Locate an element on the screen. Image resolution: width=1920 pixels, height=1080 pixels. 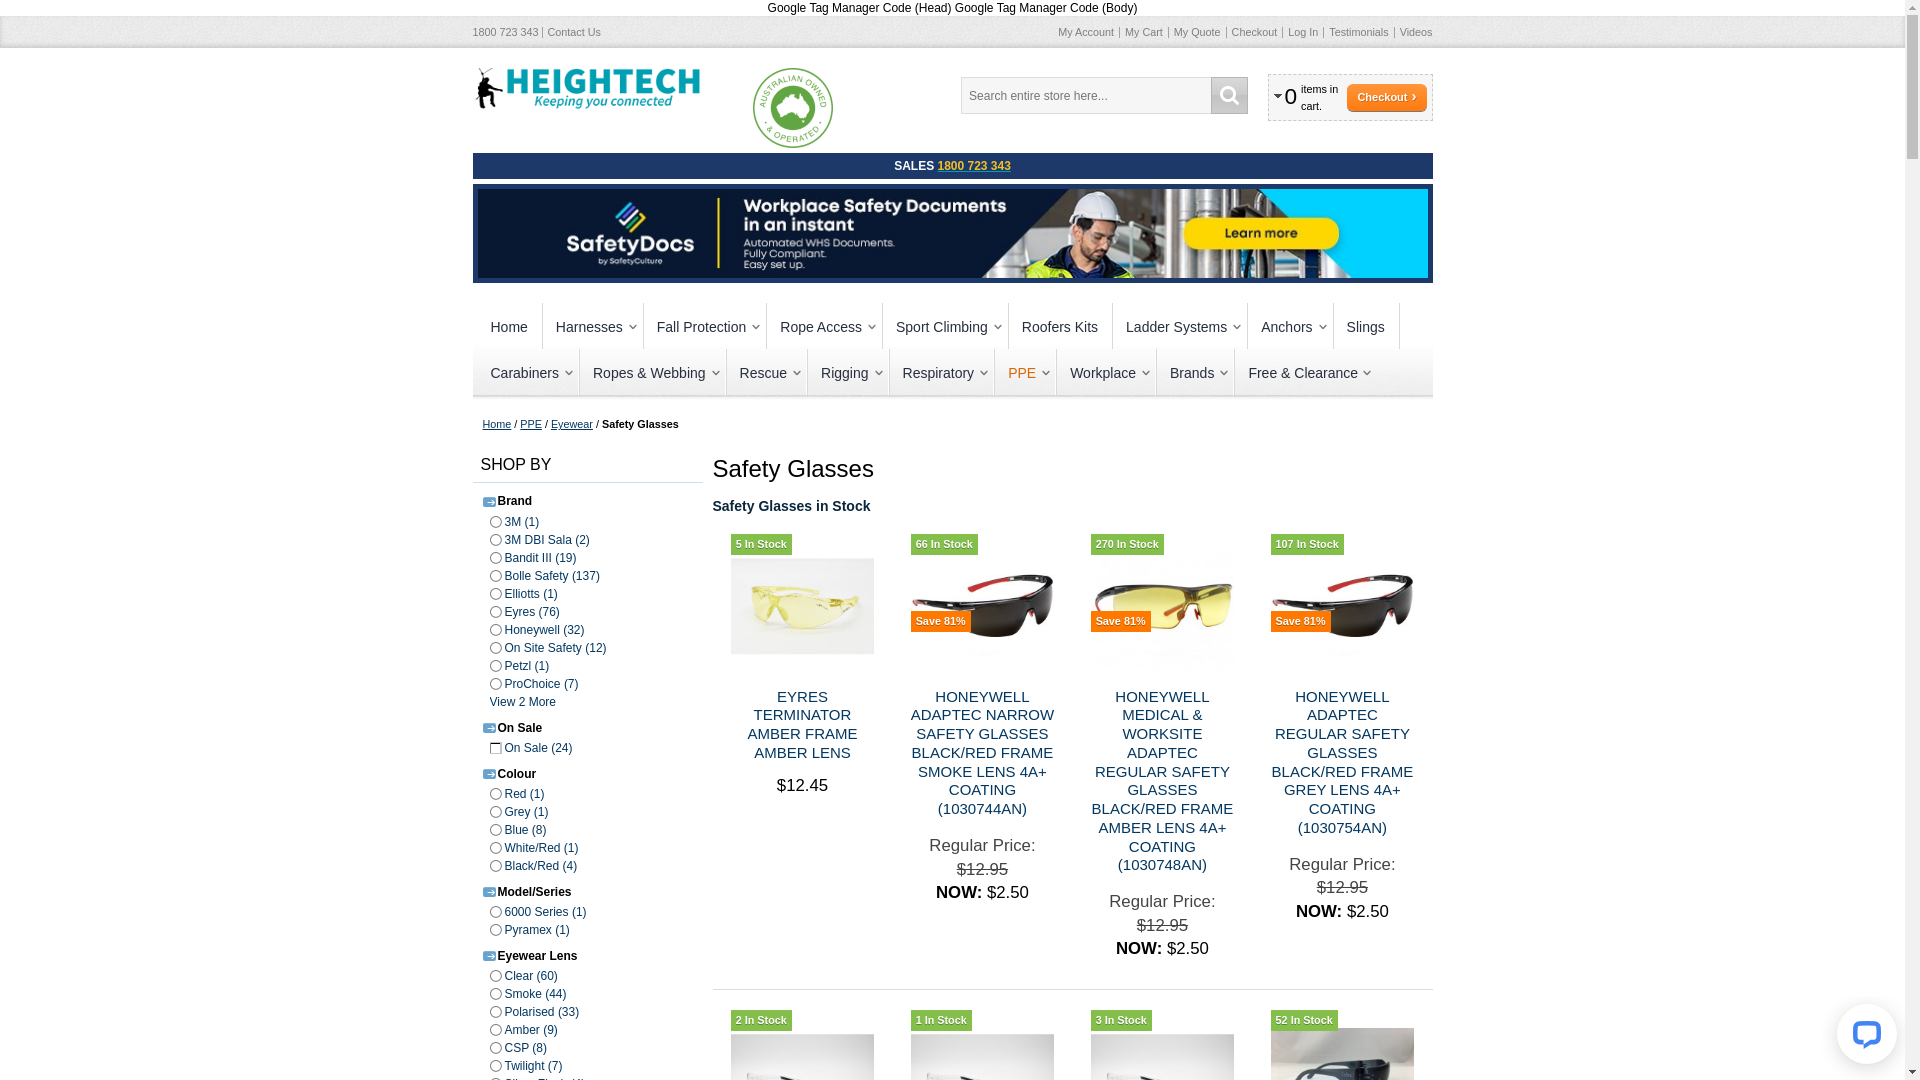
1 In Stock is located at coordinates (942, 1020).